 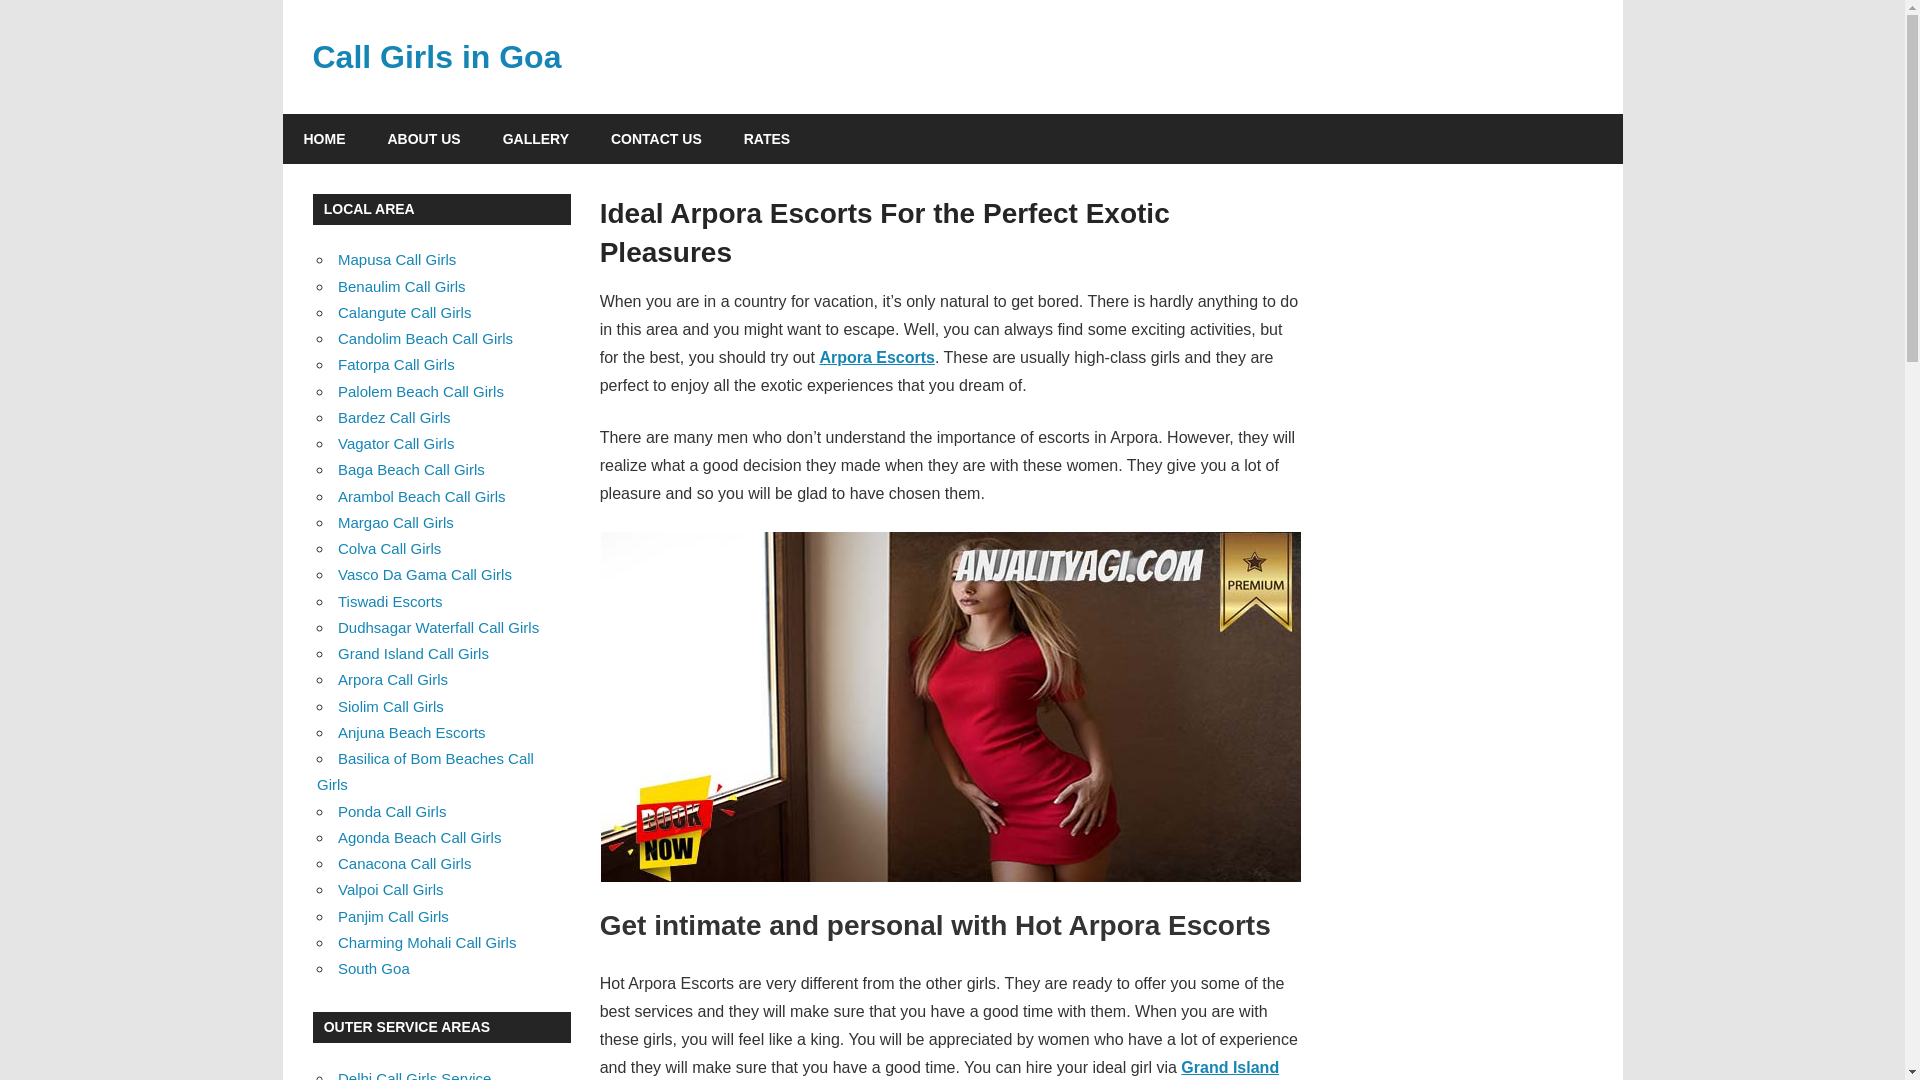 What do you see at coordinates (422, 496) in the screenshot?
I see `Arambol Beach Call Girls` at bounding box center [422, 496].